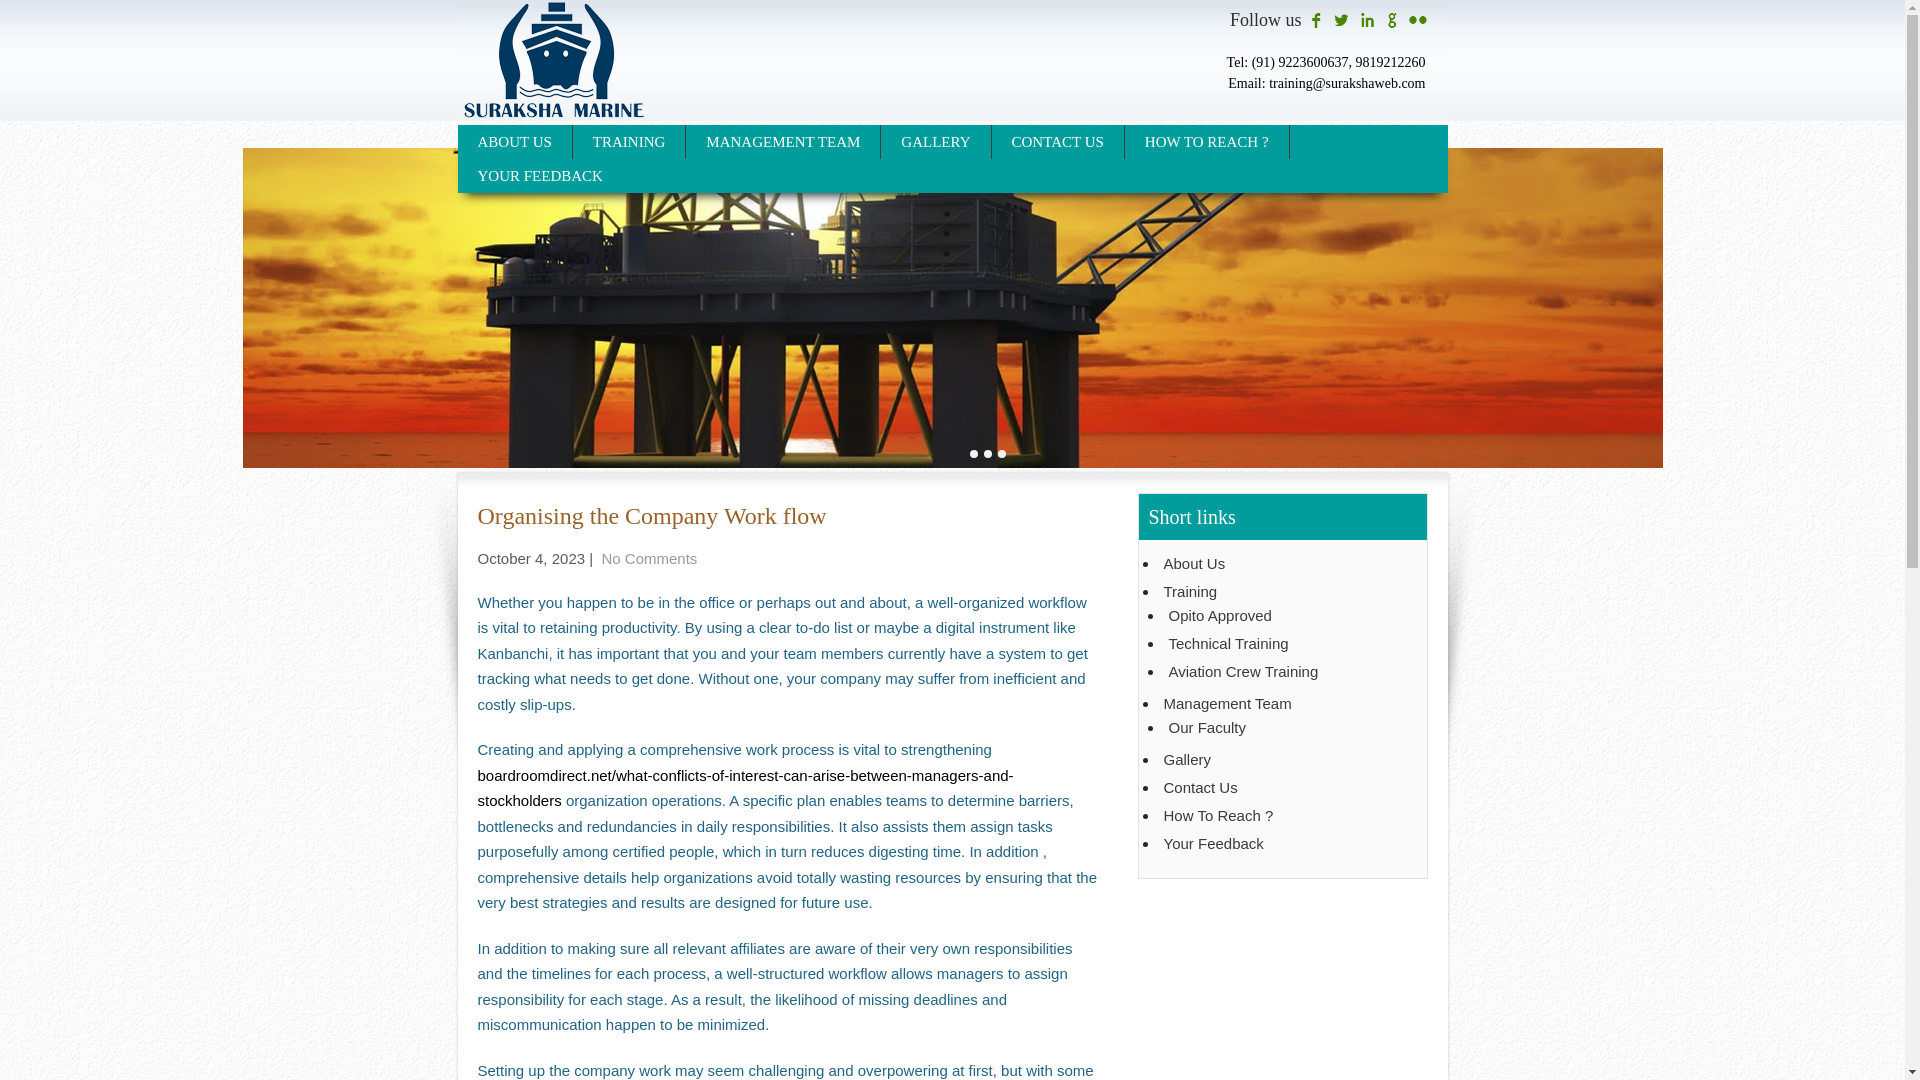  I want to click on GALLERY, so click(936, 142).